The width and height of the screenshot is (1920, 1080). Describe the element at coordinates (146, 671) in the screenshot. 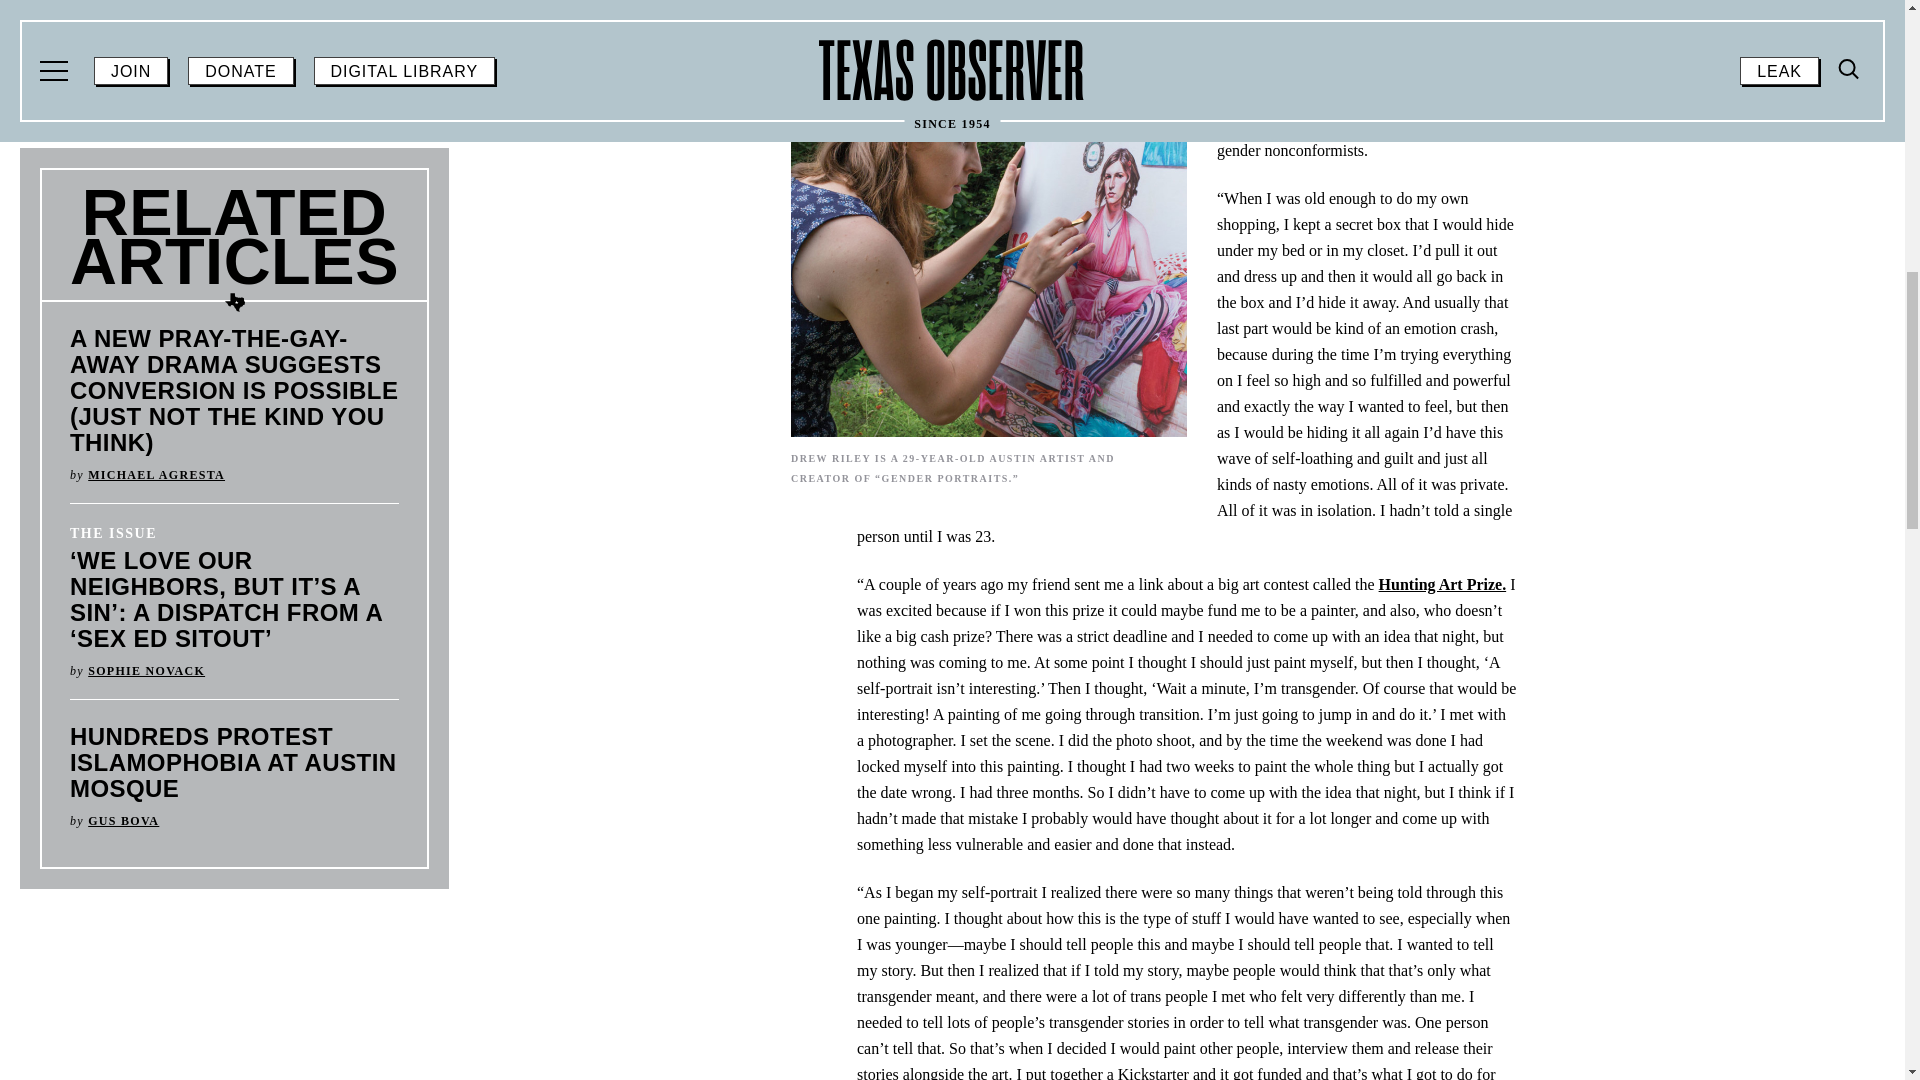

I see `Post by Sophie Novack` at that location.